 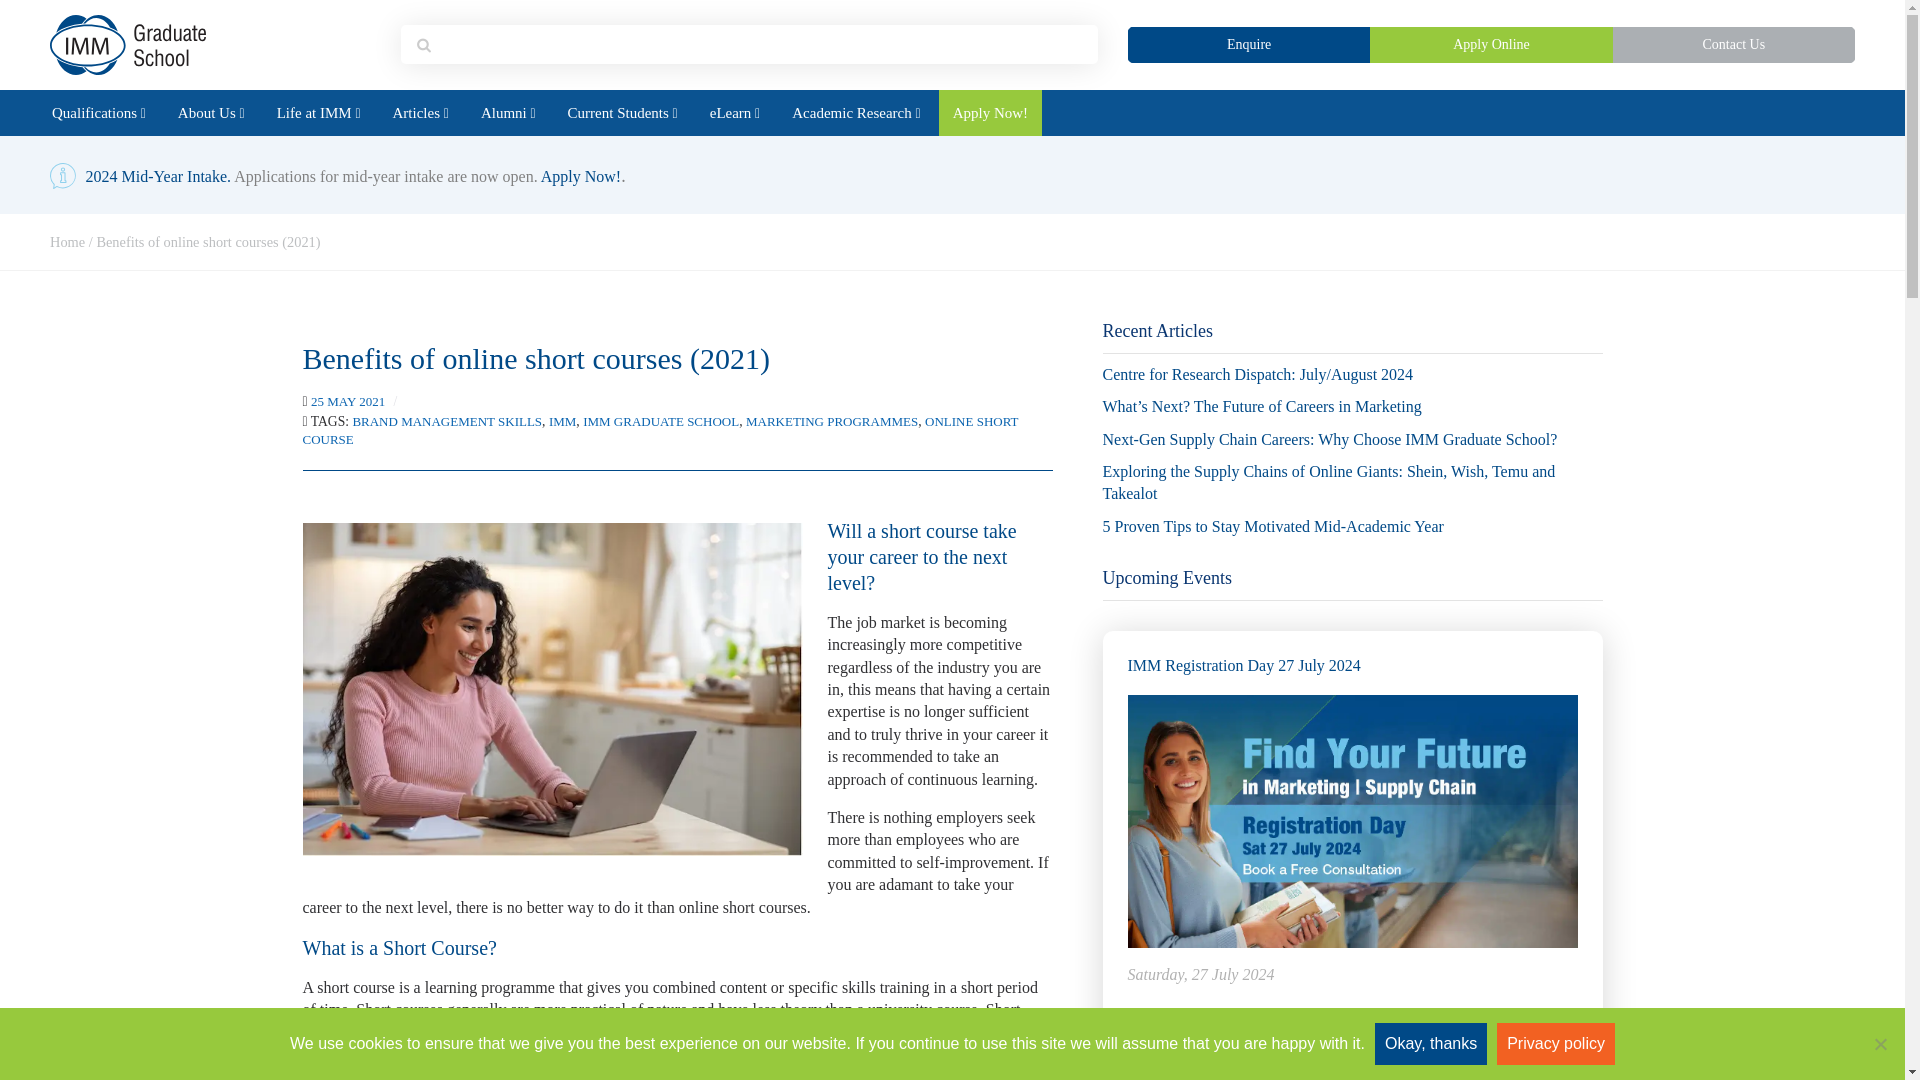 What do you see at coordinates (661, 420) in the screenshot?
I see `imm graduate school` at bounding box center [661, 420].